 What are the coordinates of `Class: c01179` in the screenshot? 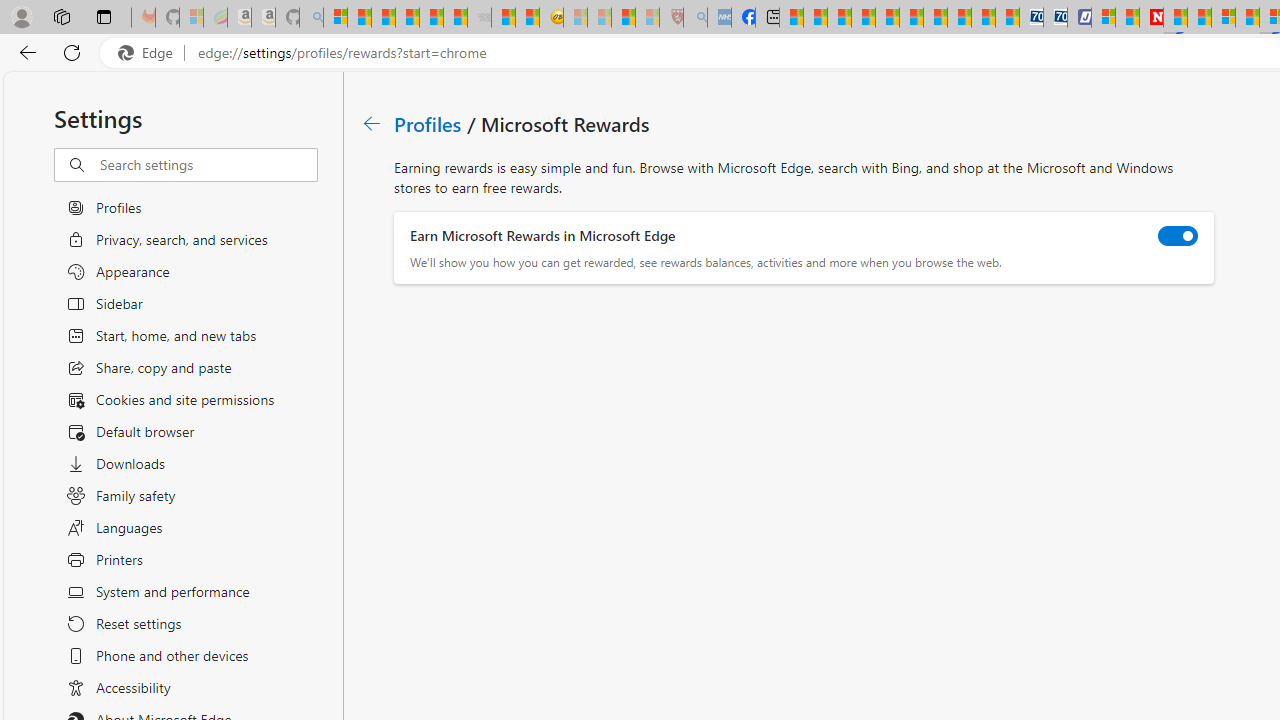 It's located at (372, 123).